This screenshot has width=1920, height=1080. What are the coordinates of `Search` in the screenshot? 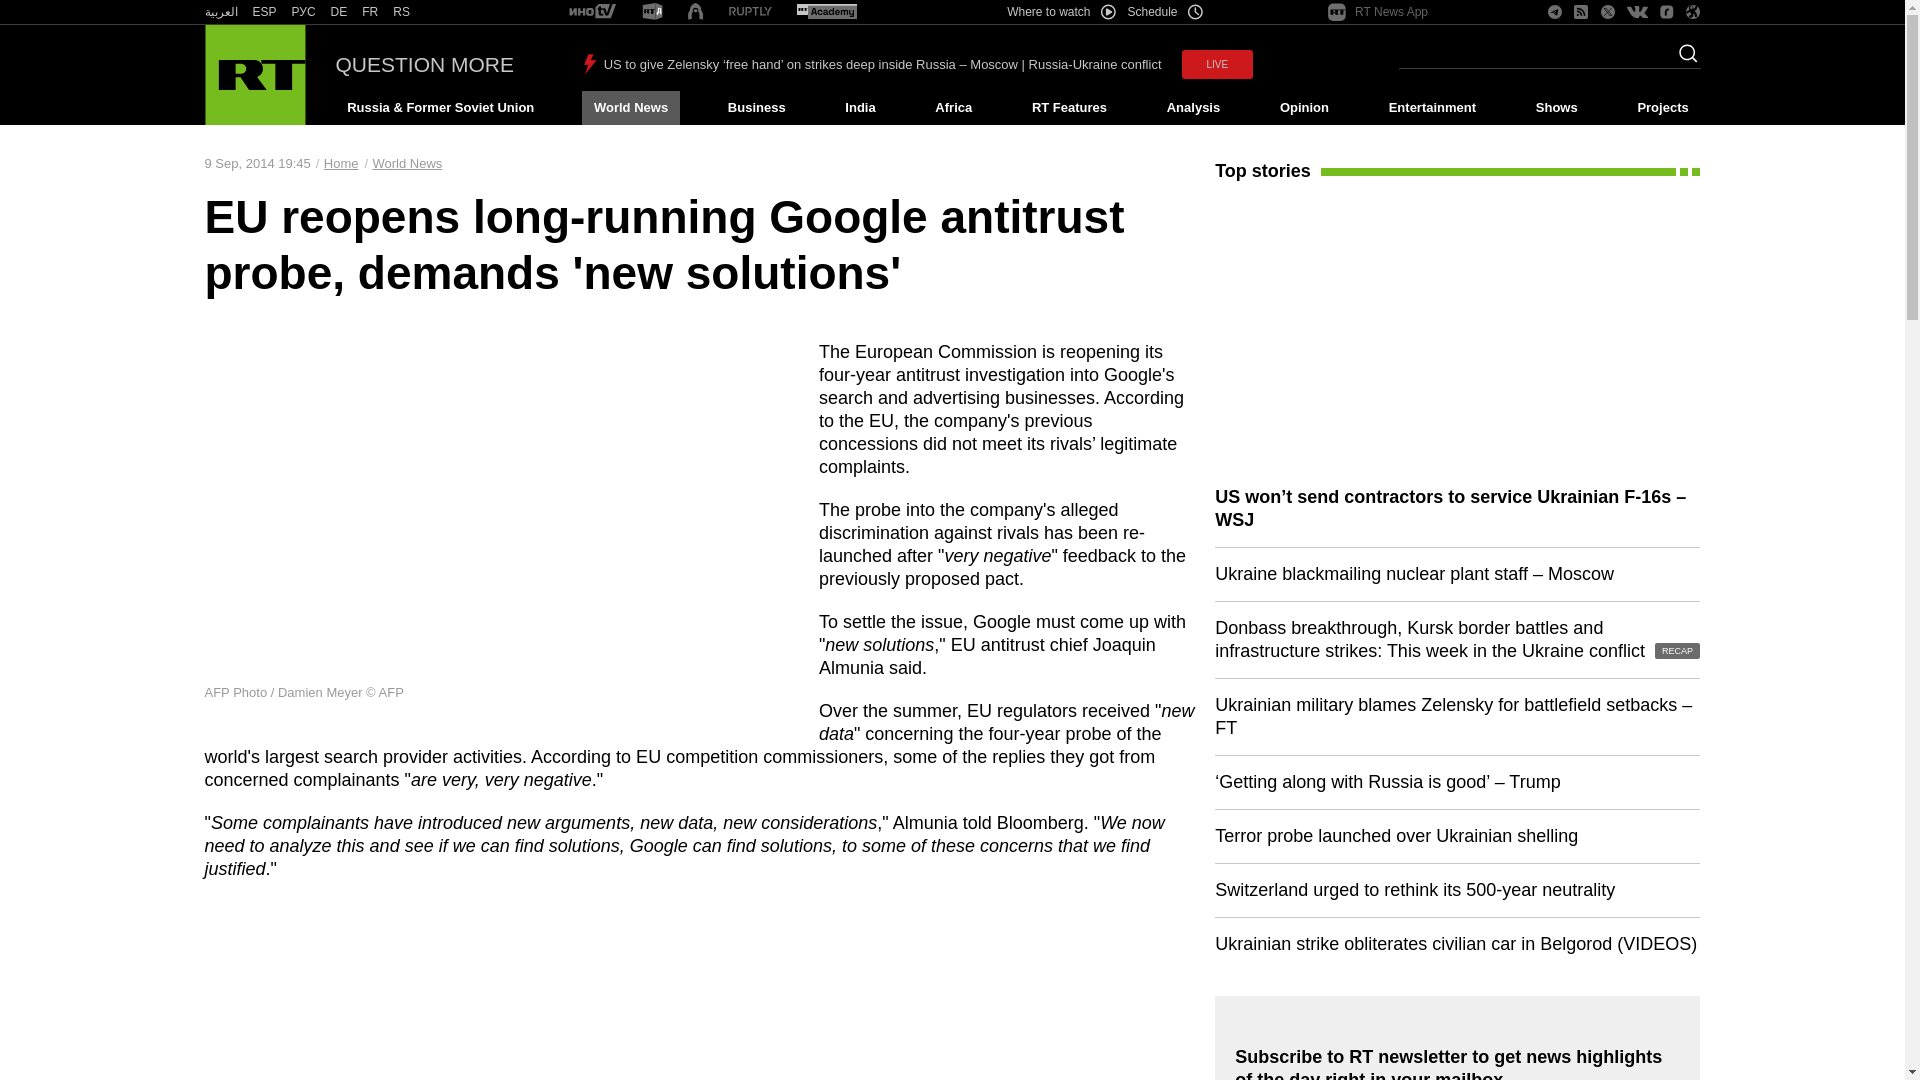 It's located at (1682, 59).